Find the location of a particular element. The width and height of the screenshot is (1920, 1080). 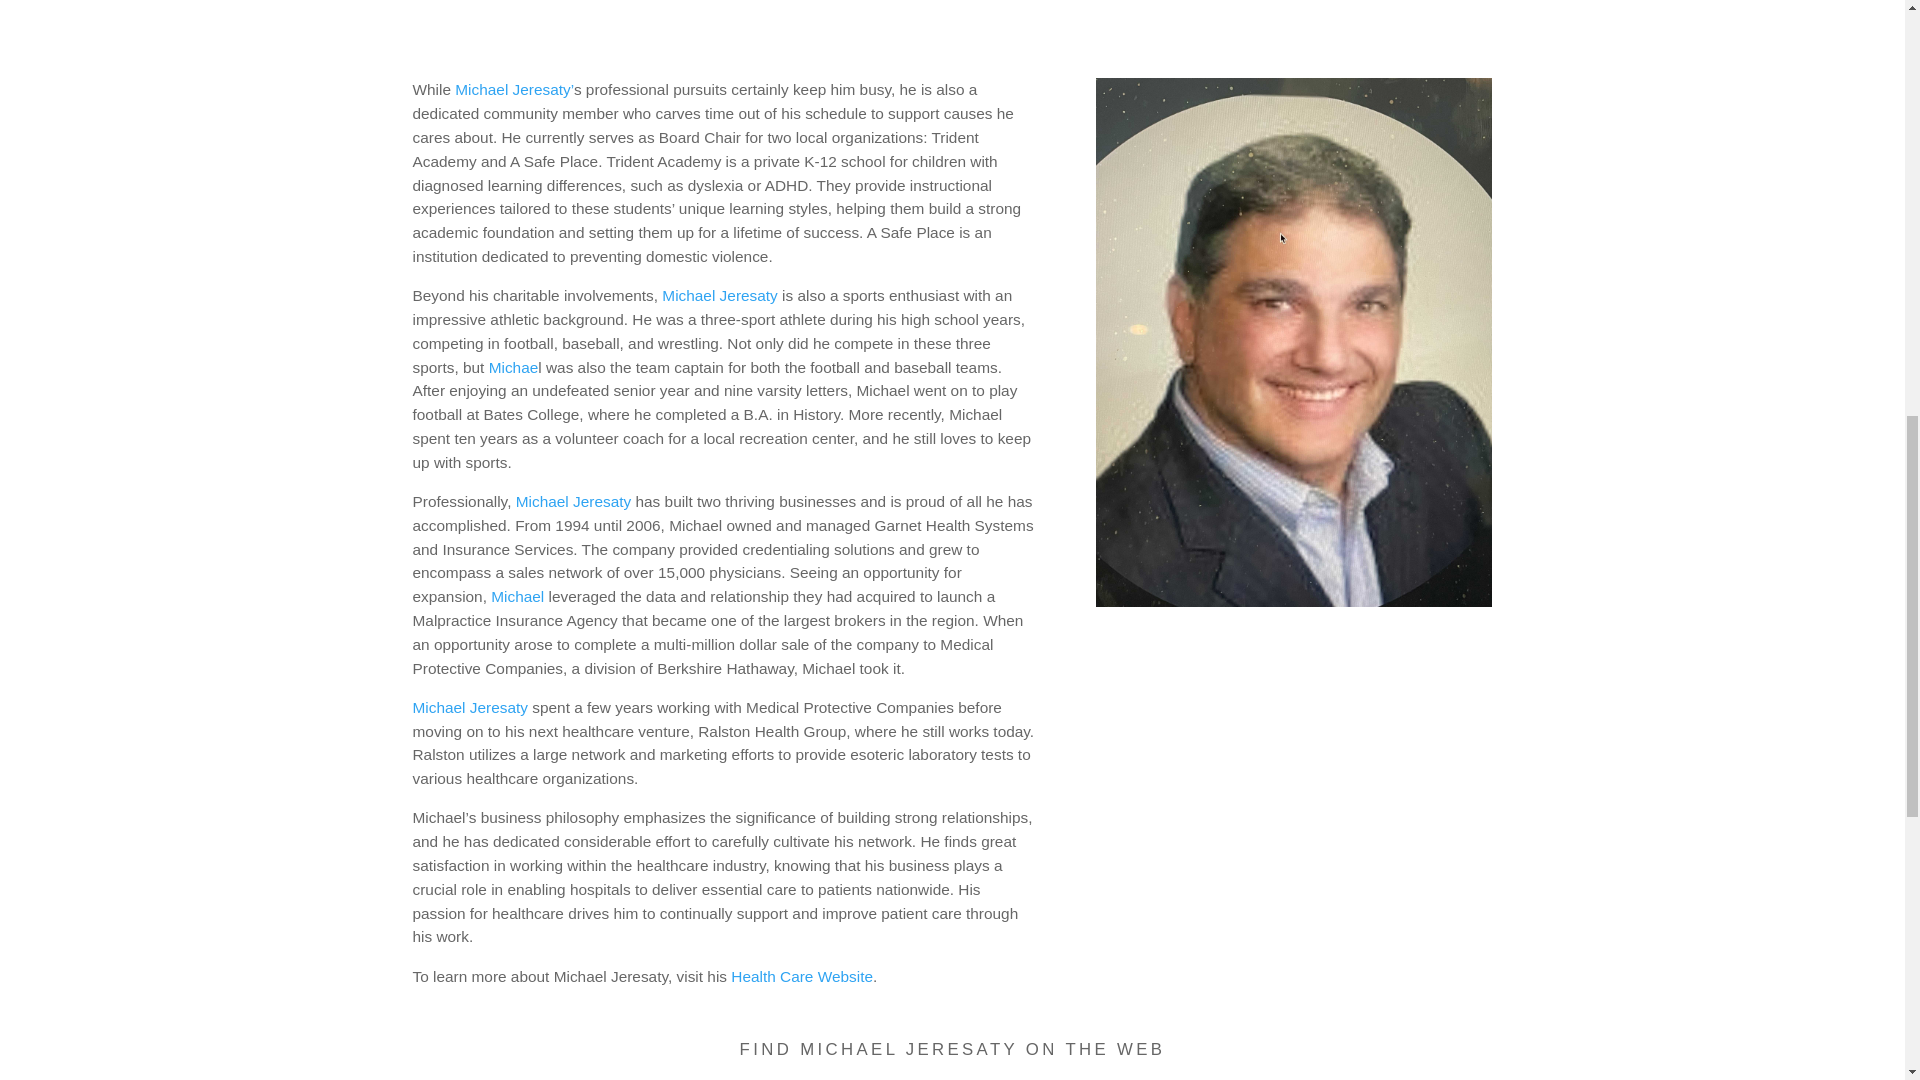

Michael Jeresaty is located at coordinates (469, 707).